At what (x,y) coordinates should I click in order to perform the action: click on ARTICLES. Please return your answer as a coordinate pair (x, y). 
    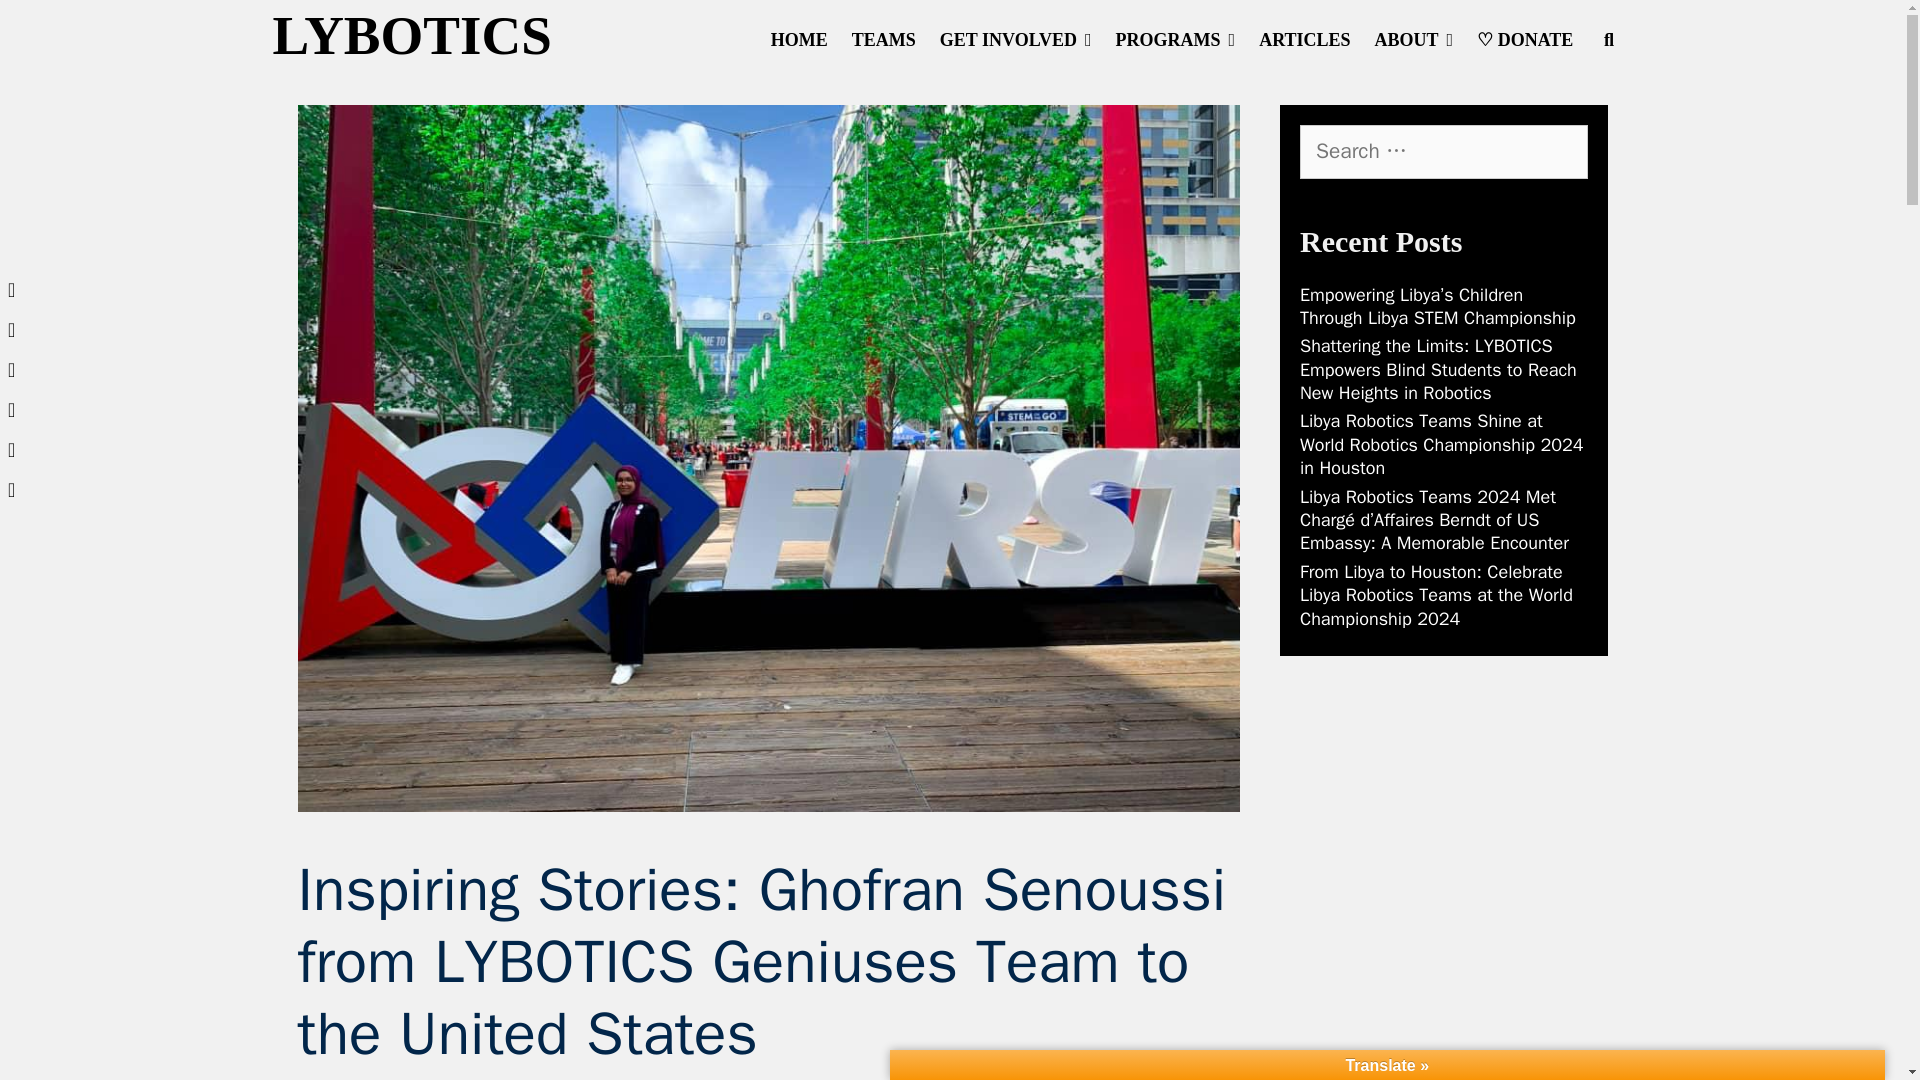
    Looking at the image, I should click on (1304, 40).